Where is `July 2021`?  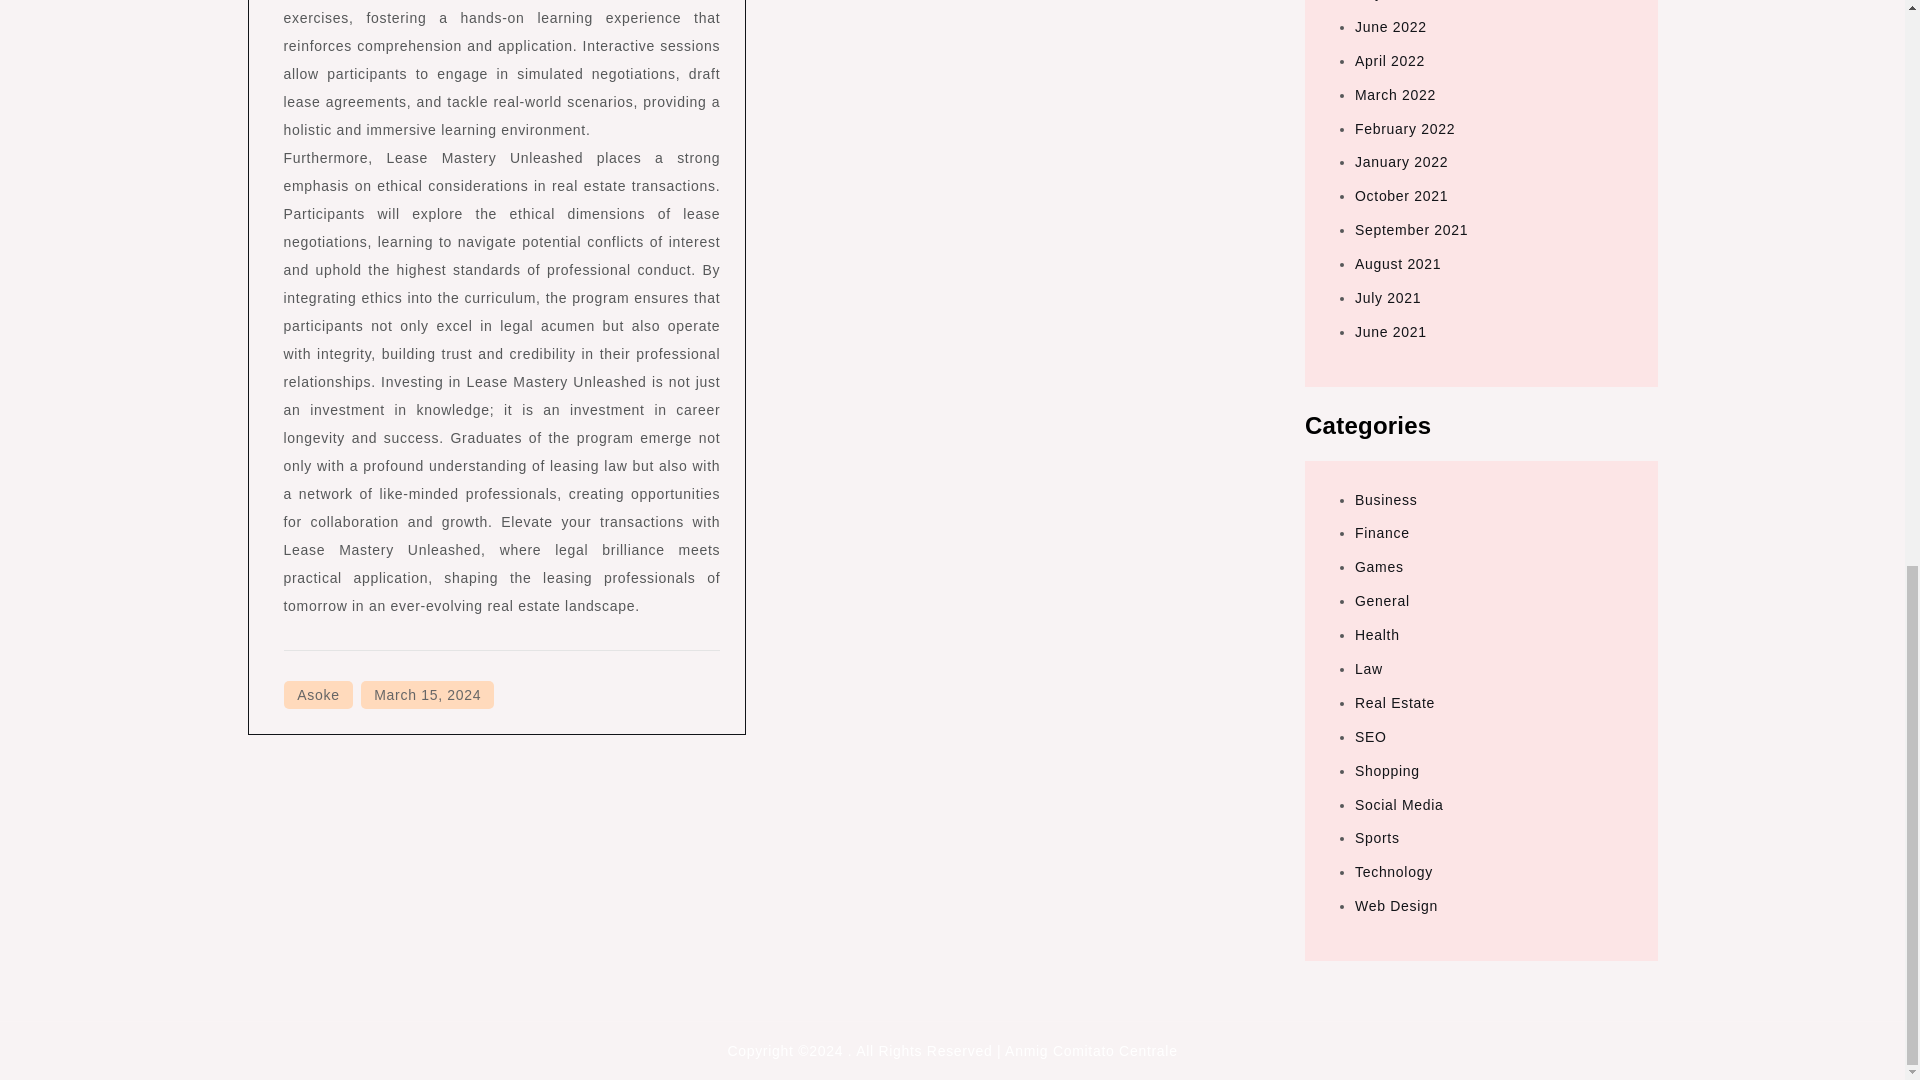
July 2021 is located at coordinates (1388, 298).